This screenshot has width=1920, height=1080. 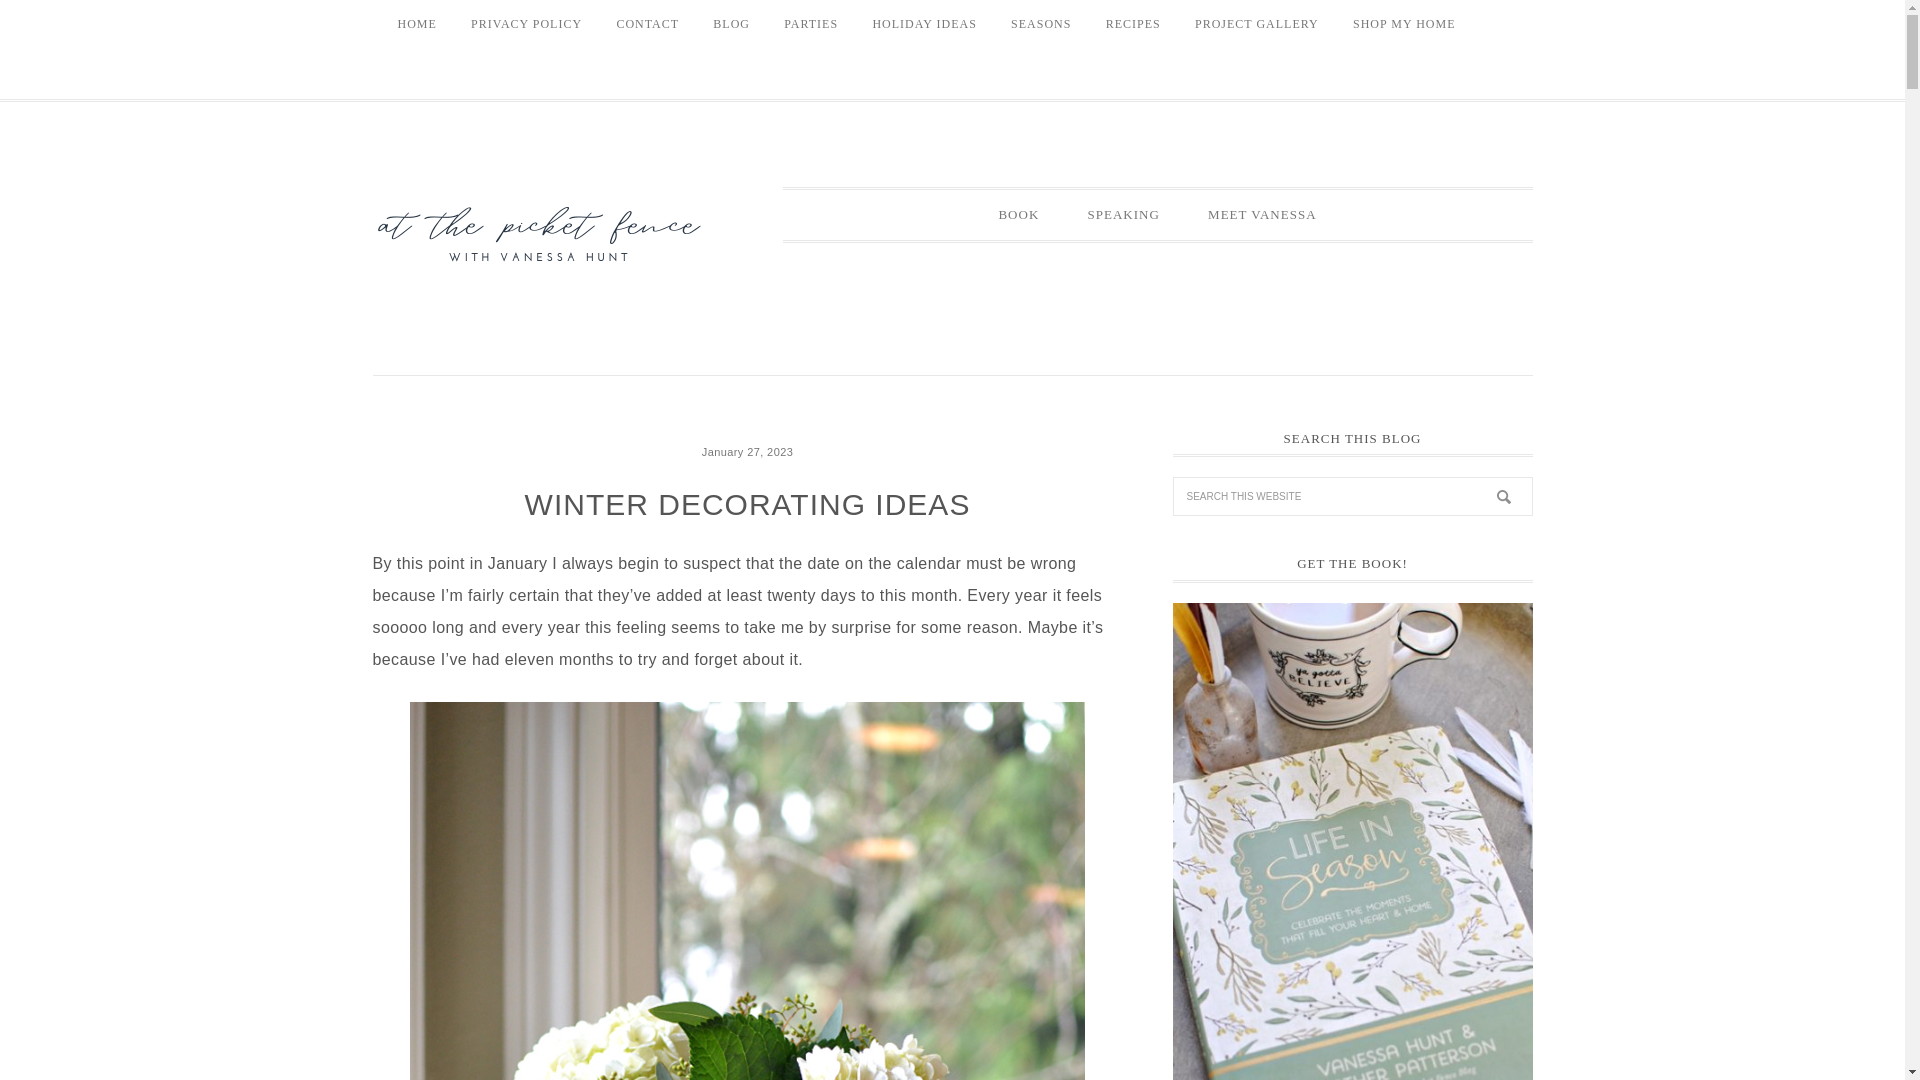 I want to click on PRIVACY POLICY, so click(x=526, y=24).